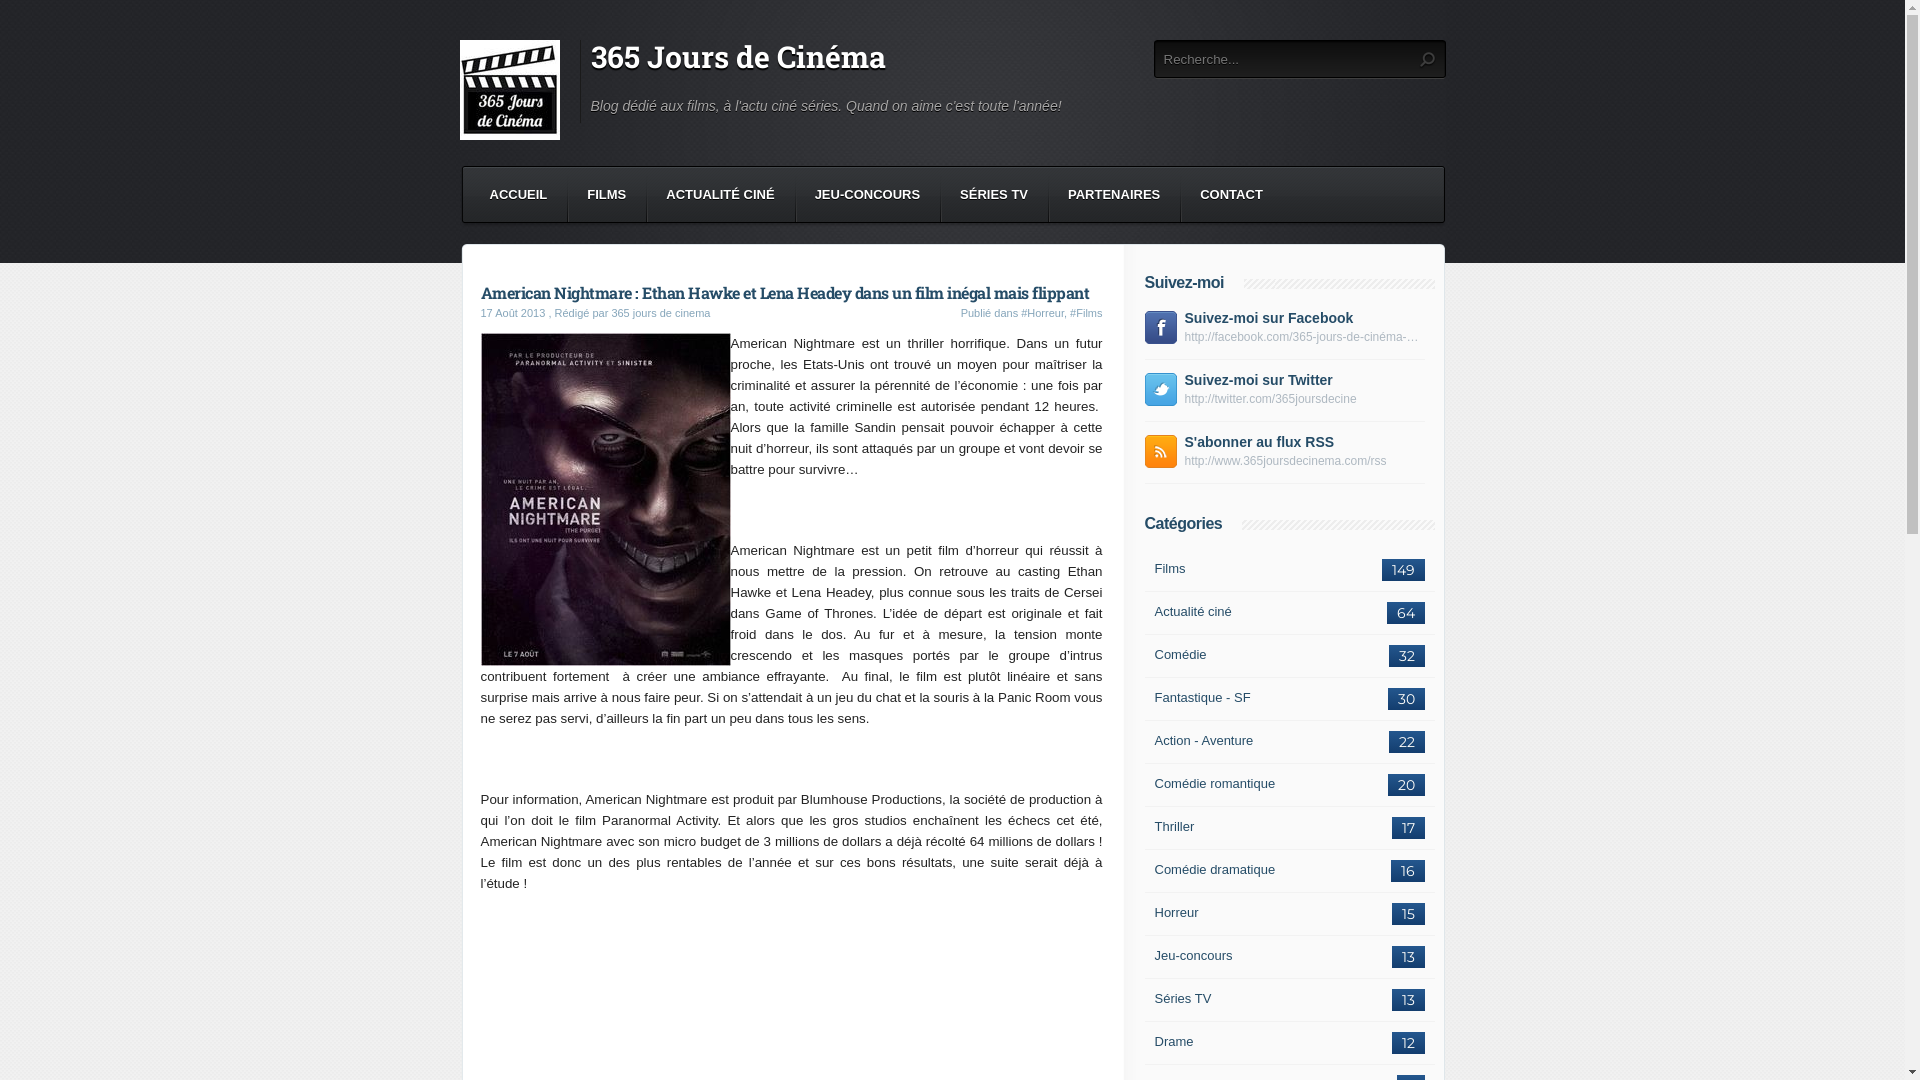 Image resolution: width=1920 pixels, height=1080 pixels. What do you see at coordinates (1258, 380) in the screenshot?
I see `Suivez-moi sur Twitter` at bounding box center [1258, 380].